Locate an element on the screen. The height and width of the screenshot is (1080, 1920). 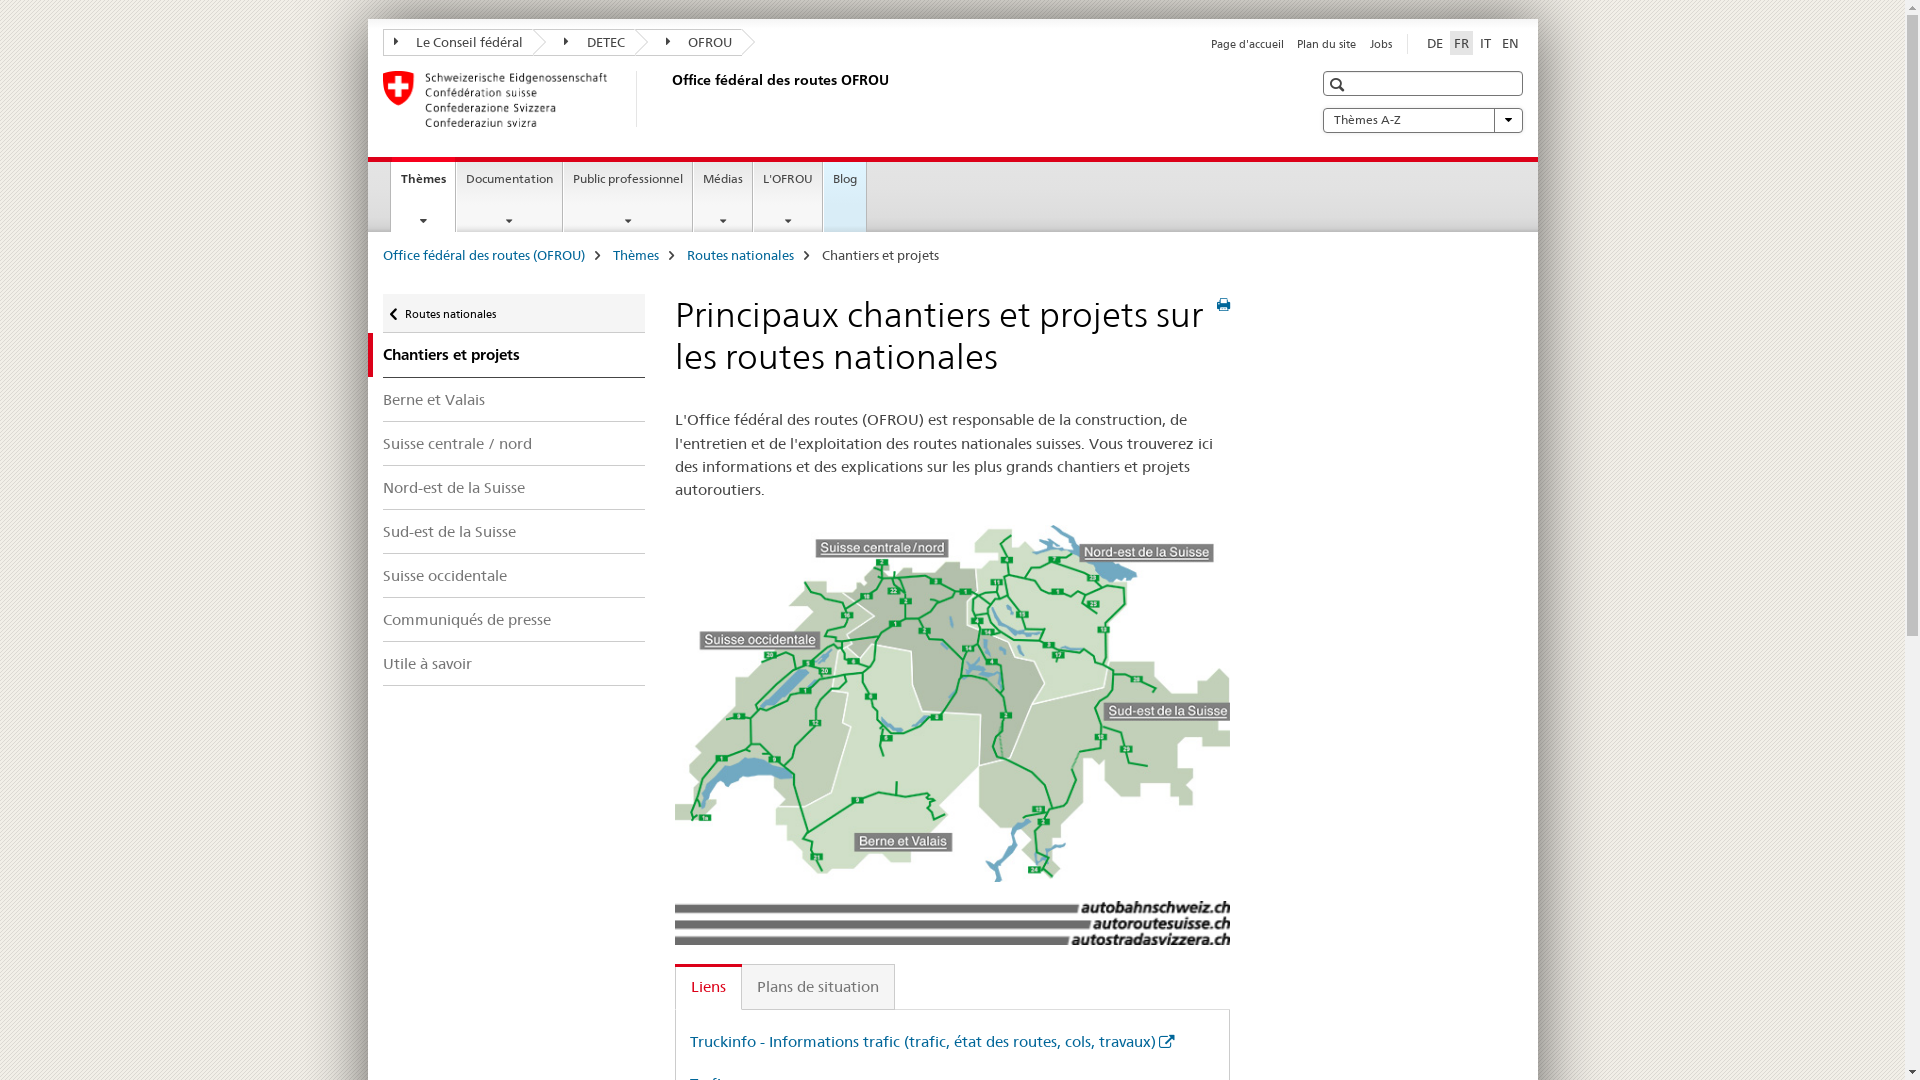
EN is located at coordinates (1510, 43).